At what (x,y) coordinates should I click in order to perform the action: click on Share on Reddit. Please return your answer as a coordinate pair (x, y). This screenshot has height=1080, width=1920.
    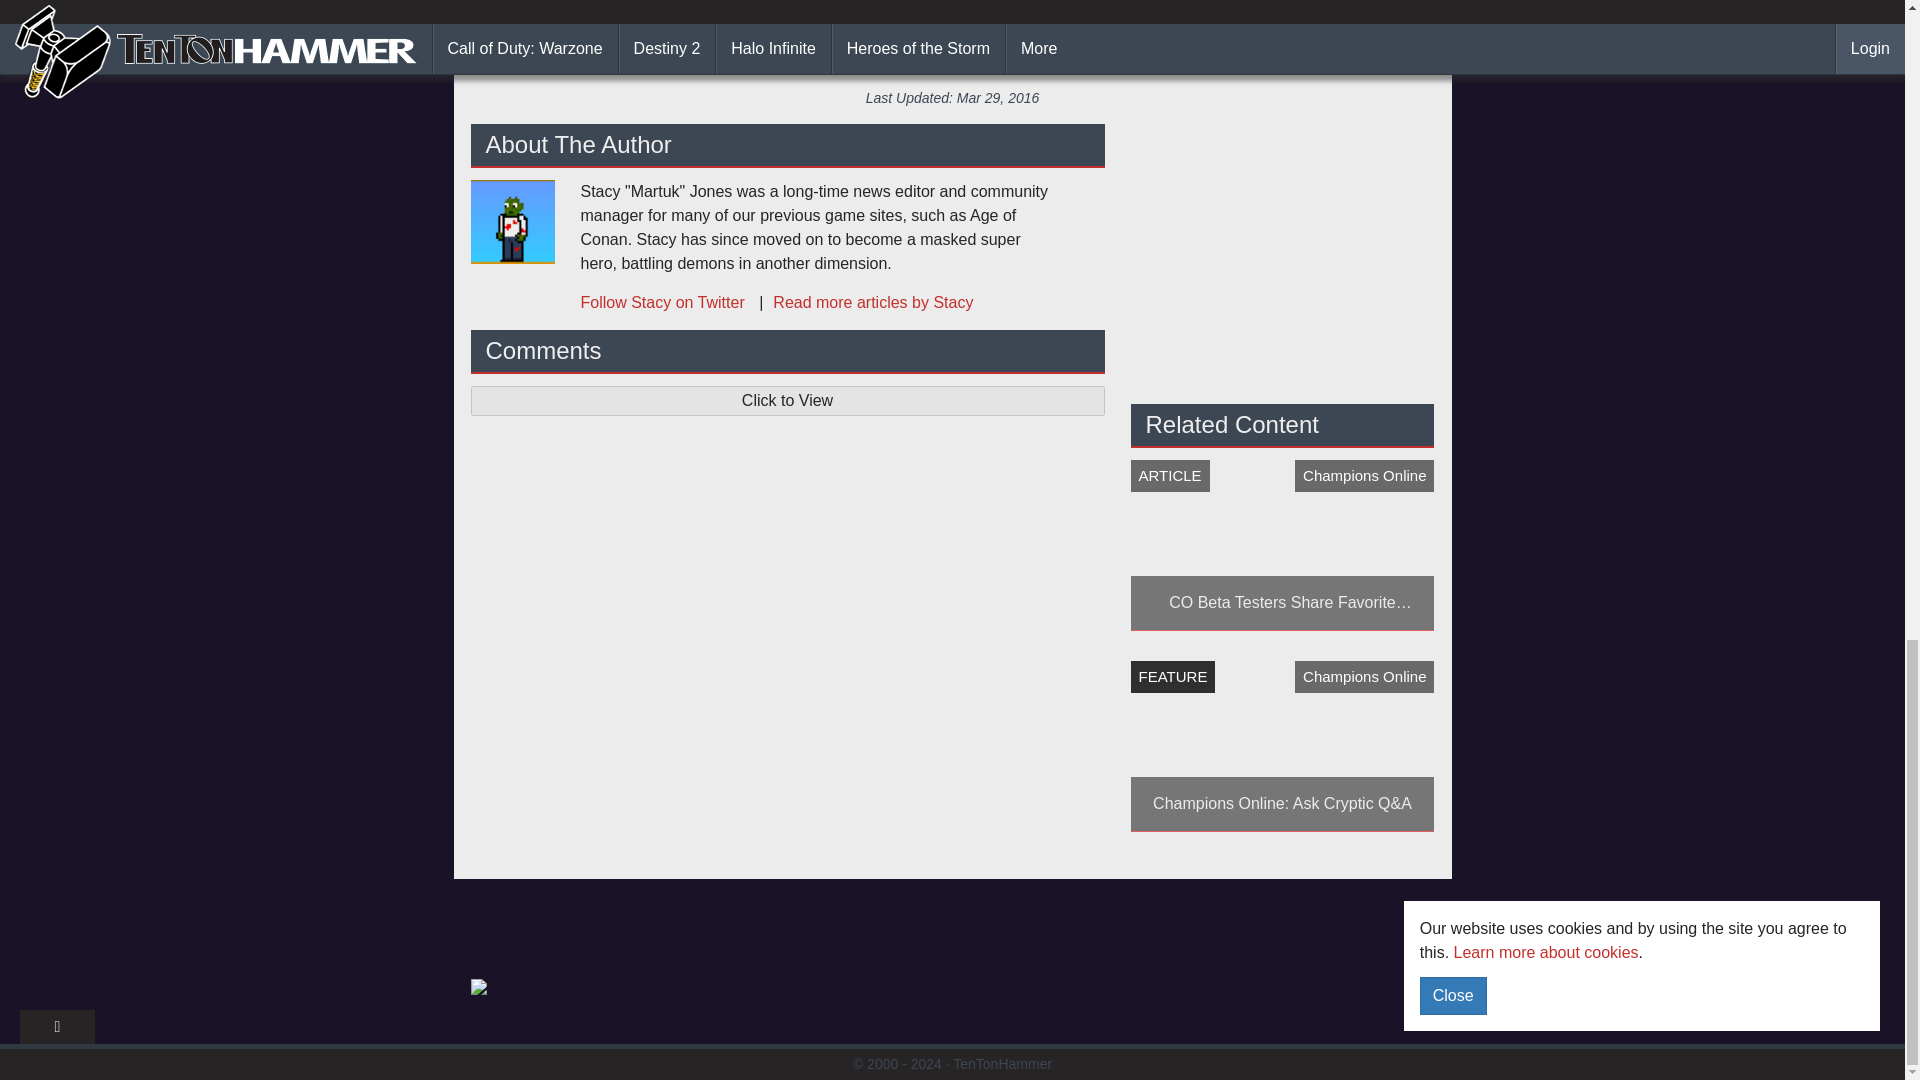
    Looking at the image, I should click on (1047, 43).